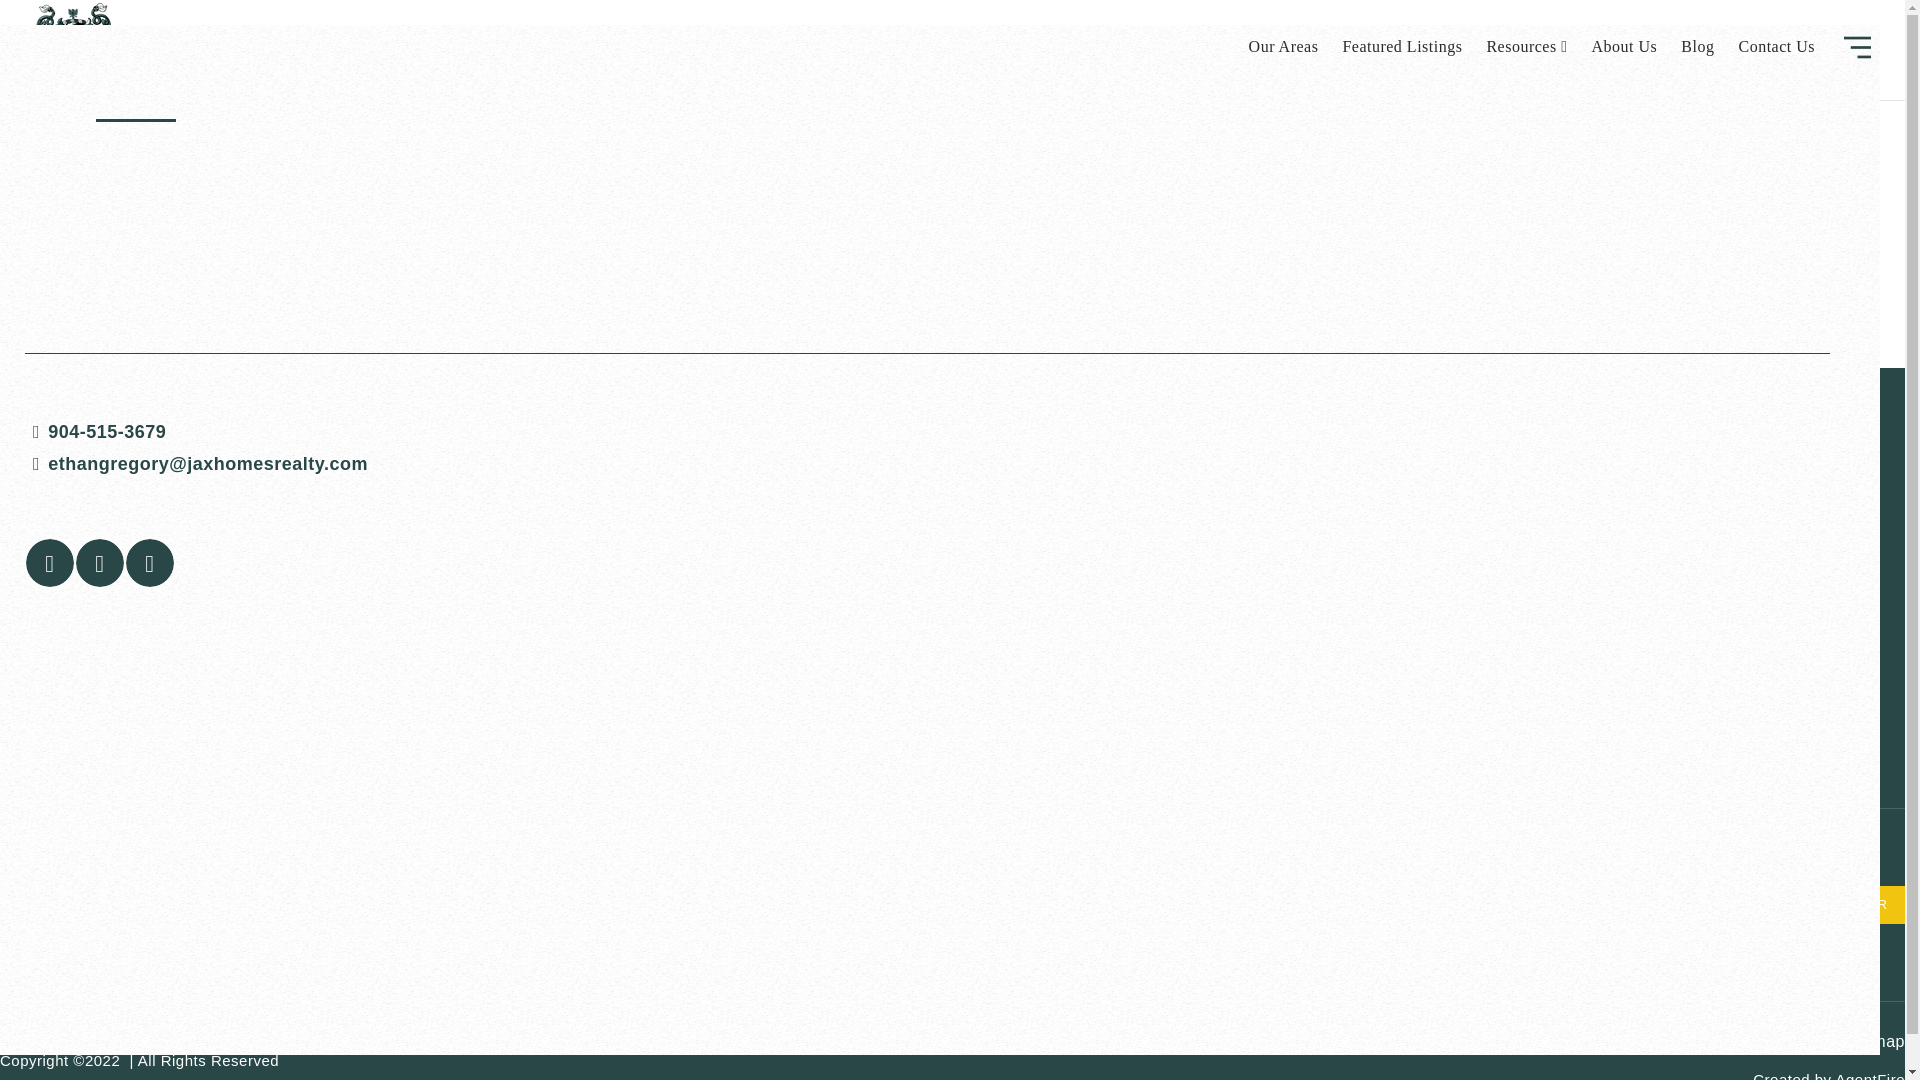  Describe the element at coordinates (1697, 48) in the screenshot. I see `Blog` at that location.